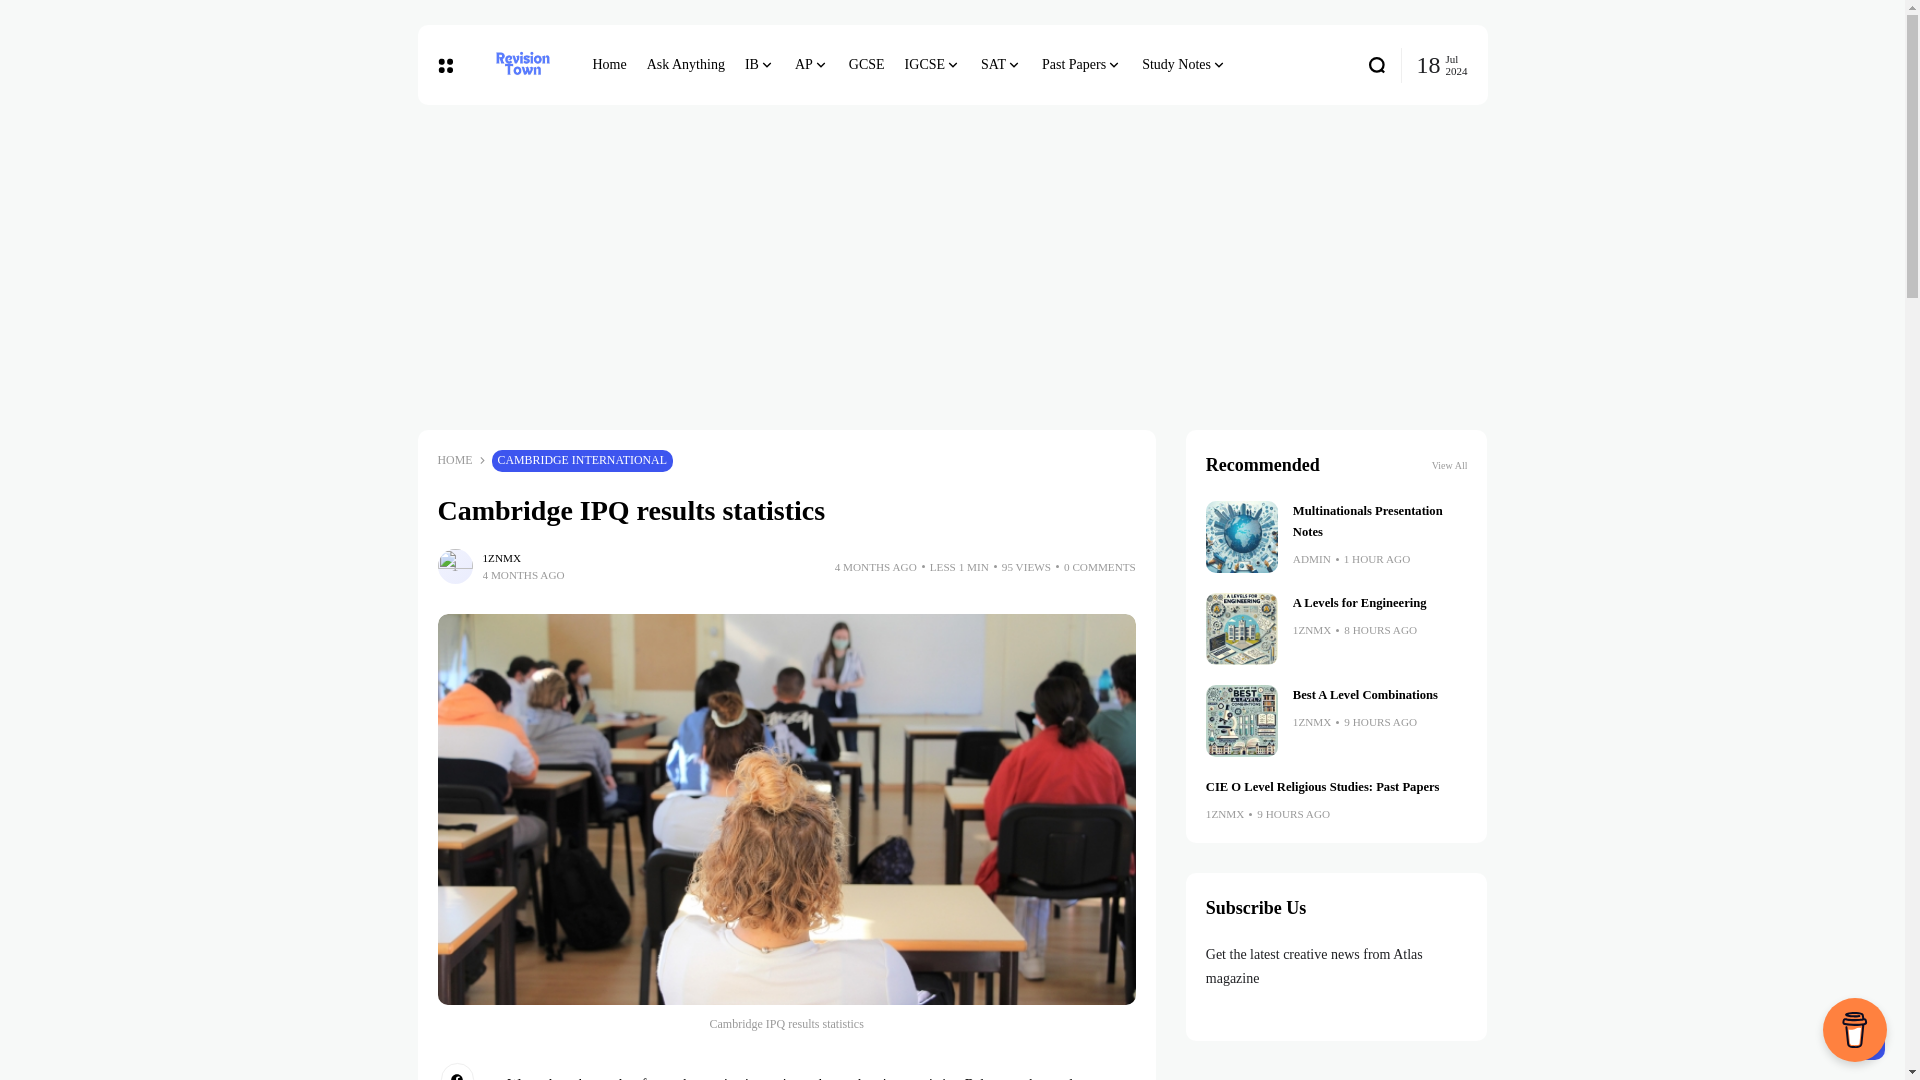 The height and width of the screenshot is (1080, 1920). I want to click on Best A Level Combinations, so click(1242, 720).